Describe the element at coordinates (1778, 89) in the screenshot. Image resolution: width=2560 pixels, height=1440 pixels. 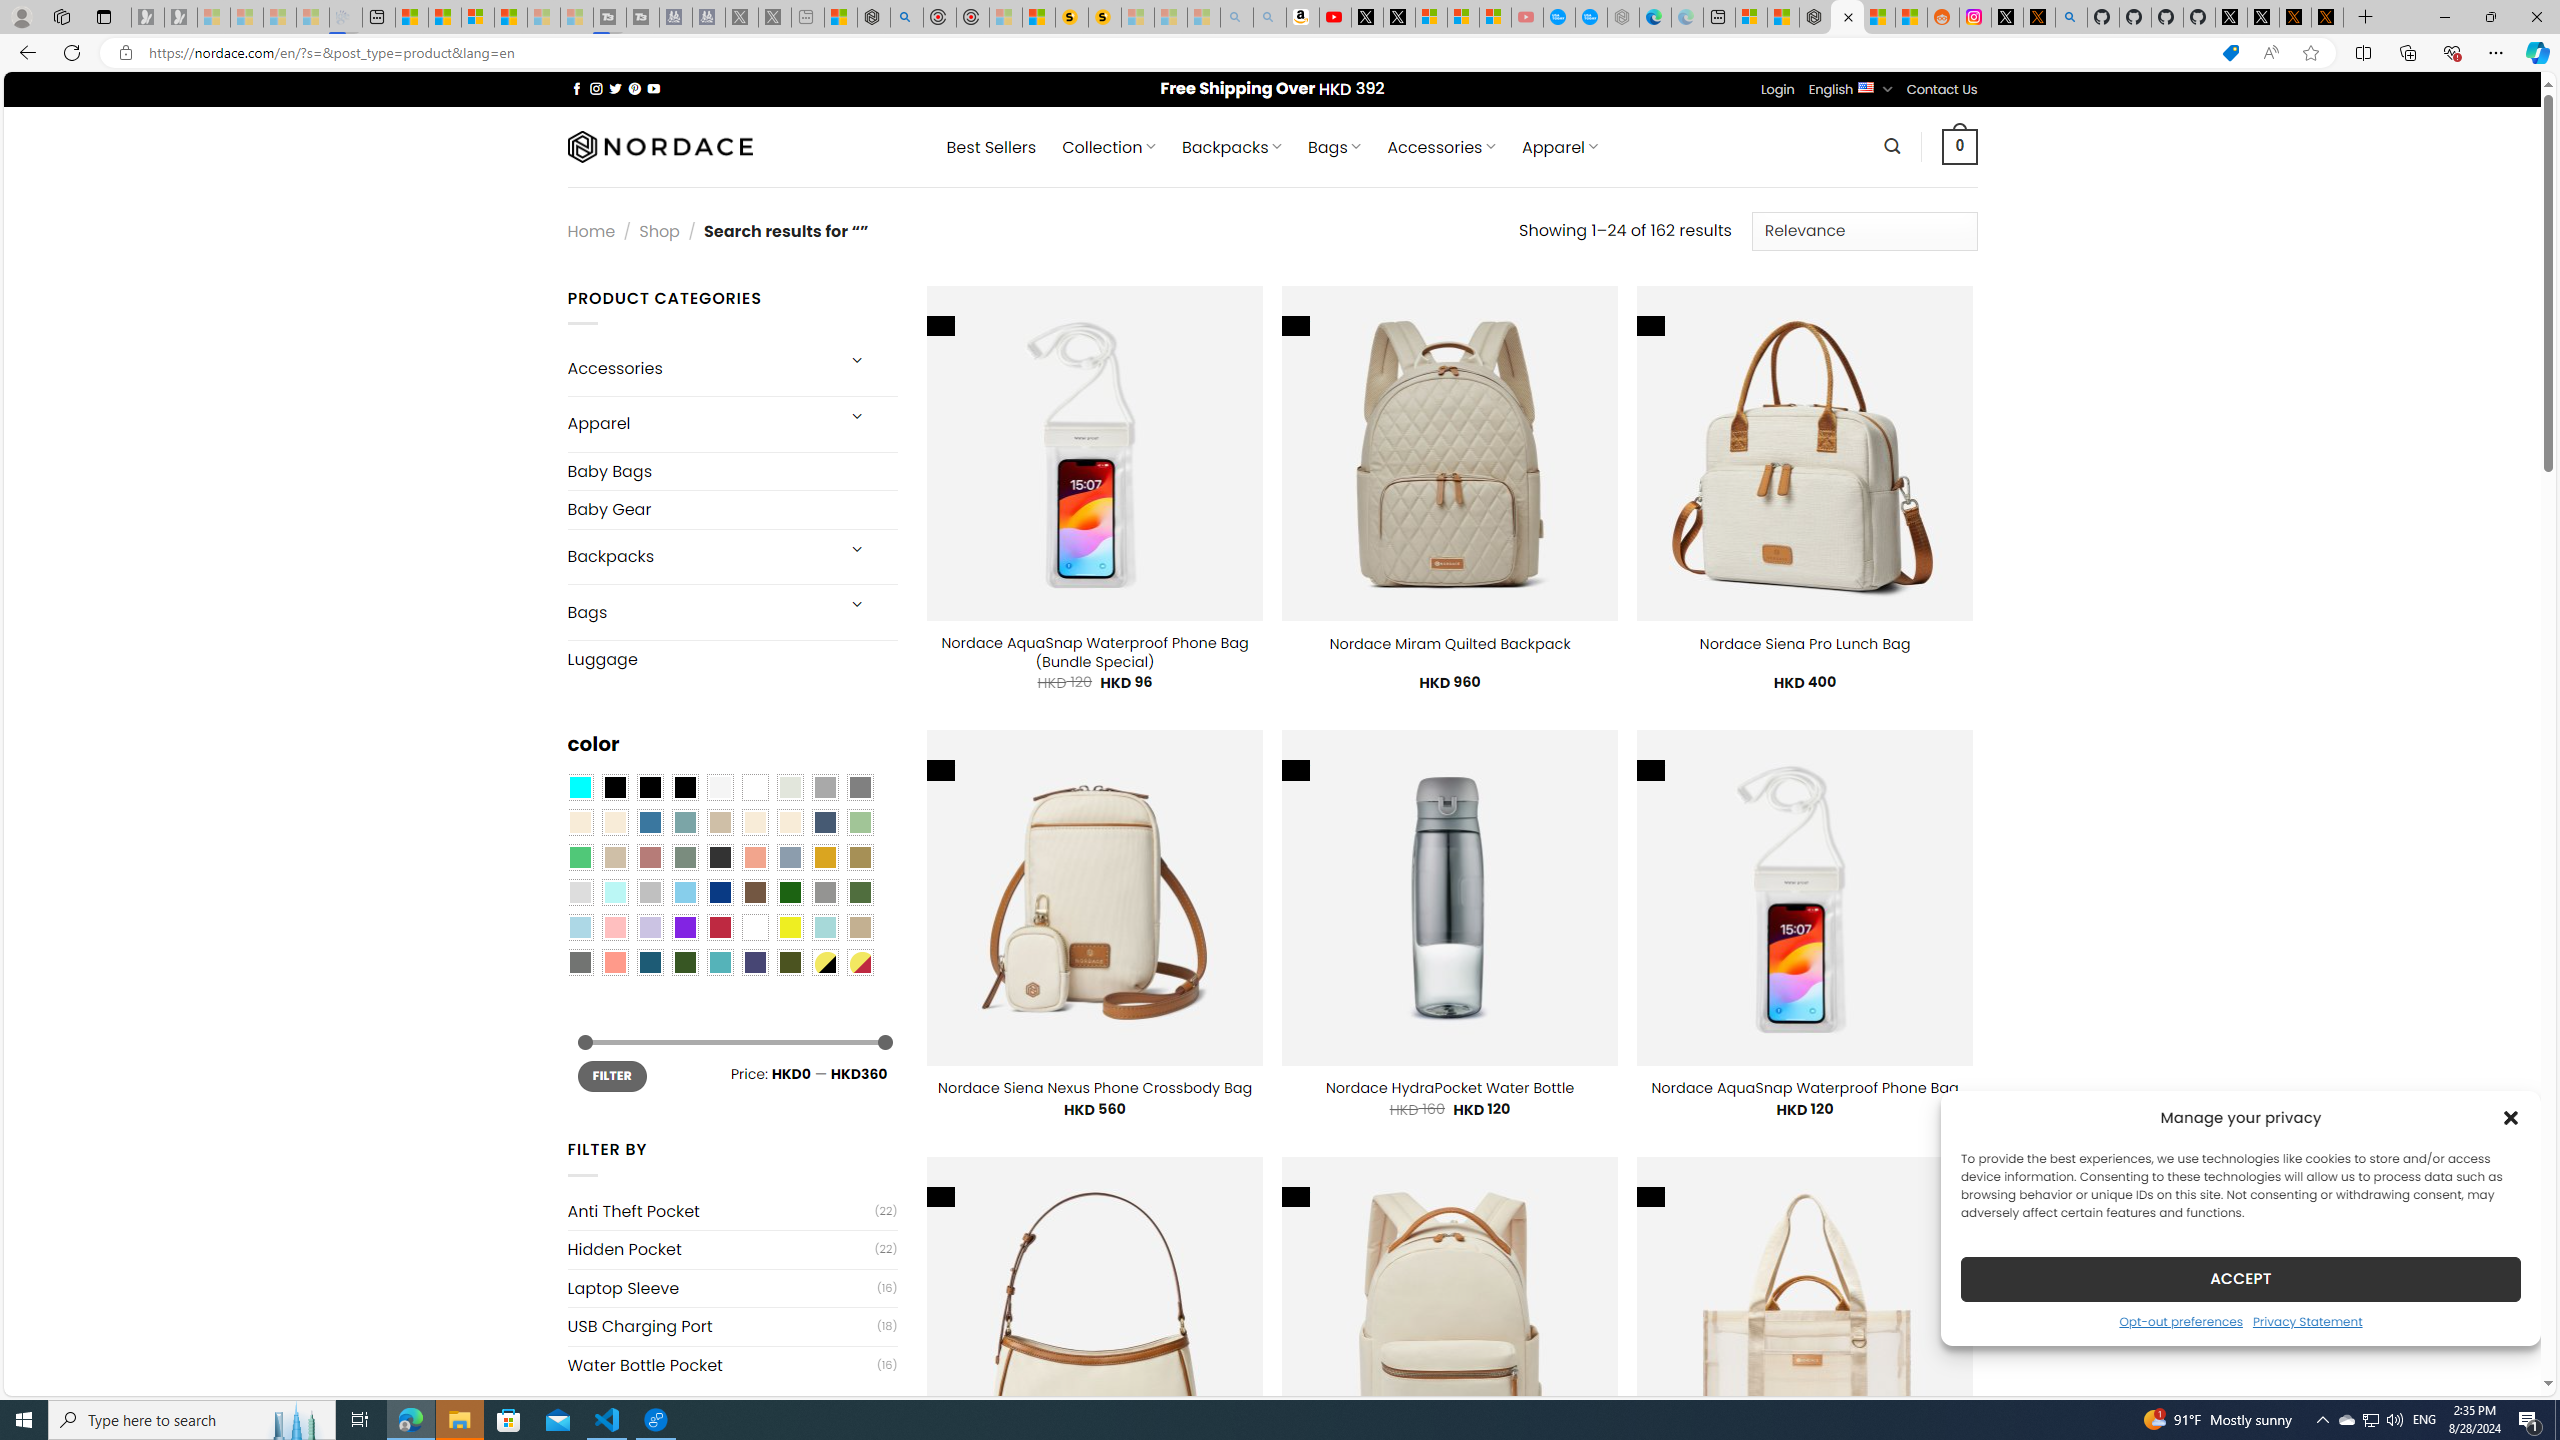
I see `Login` at that location.